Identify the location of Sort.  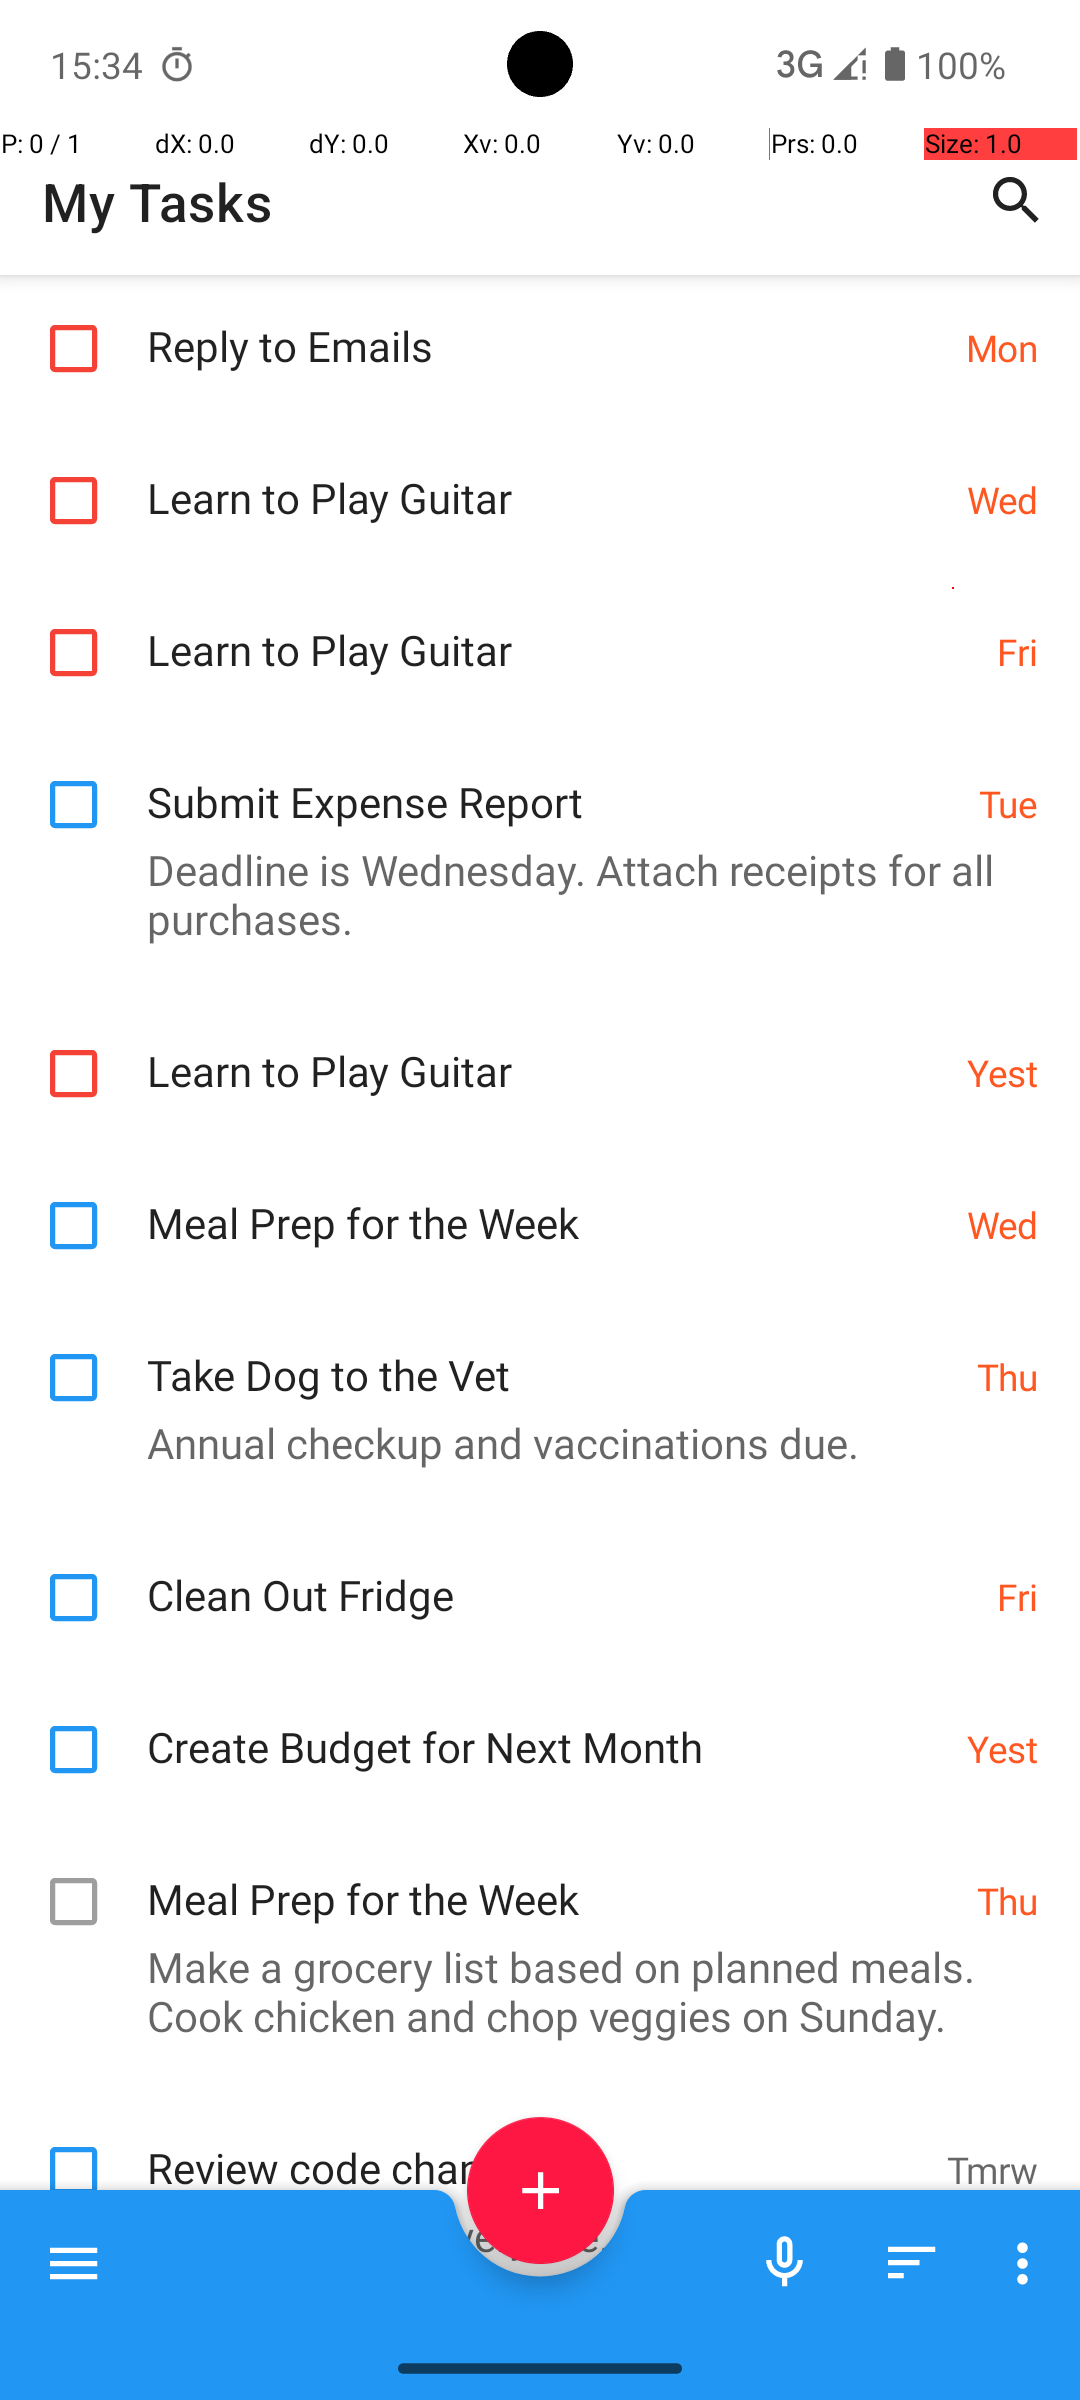
(912, 2263).